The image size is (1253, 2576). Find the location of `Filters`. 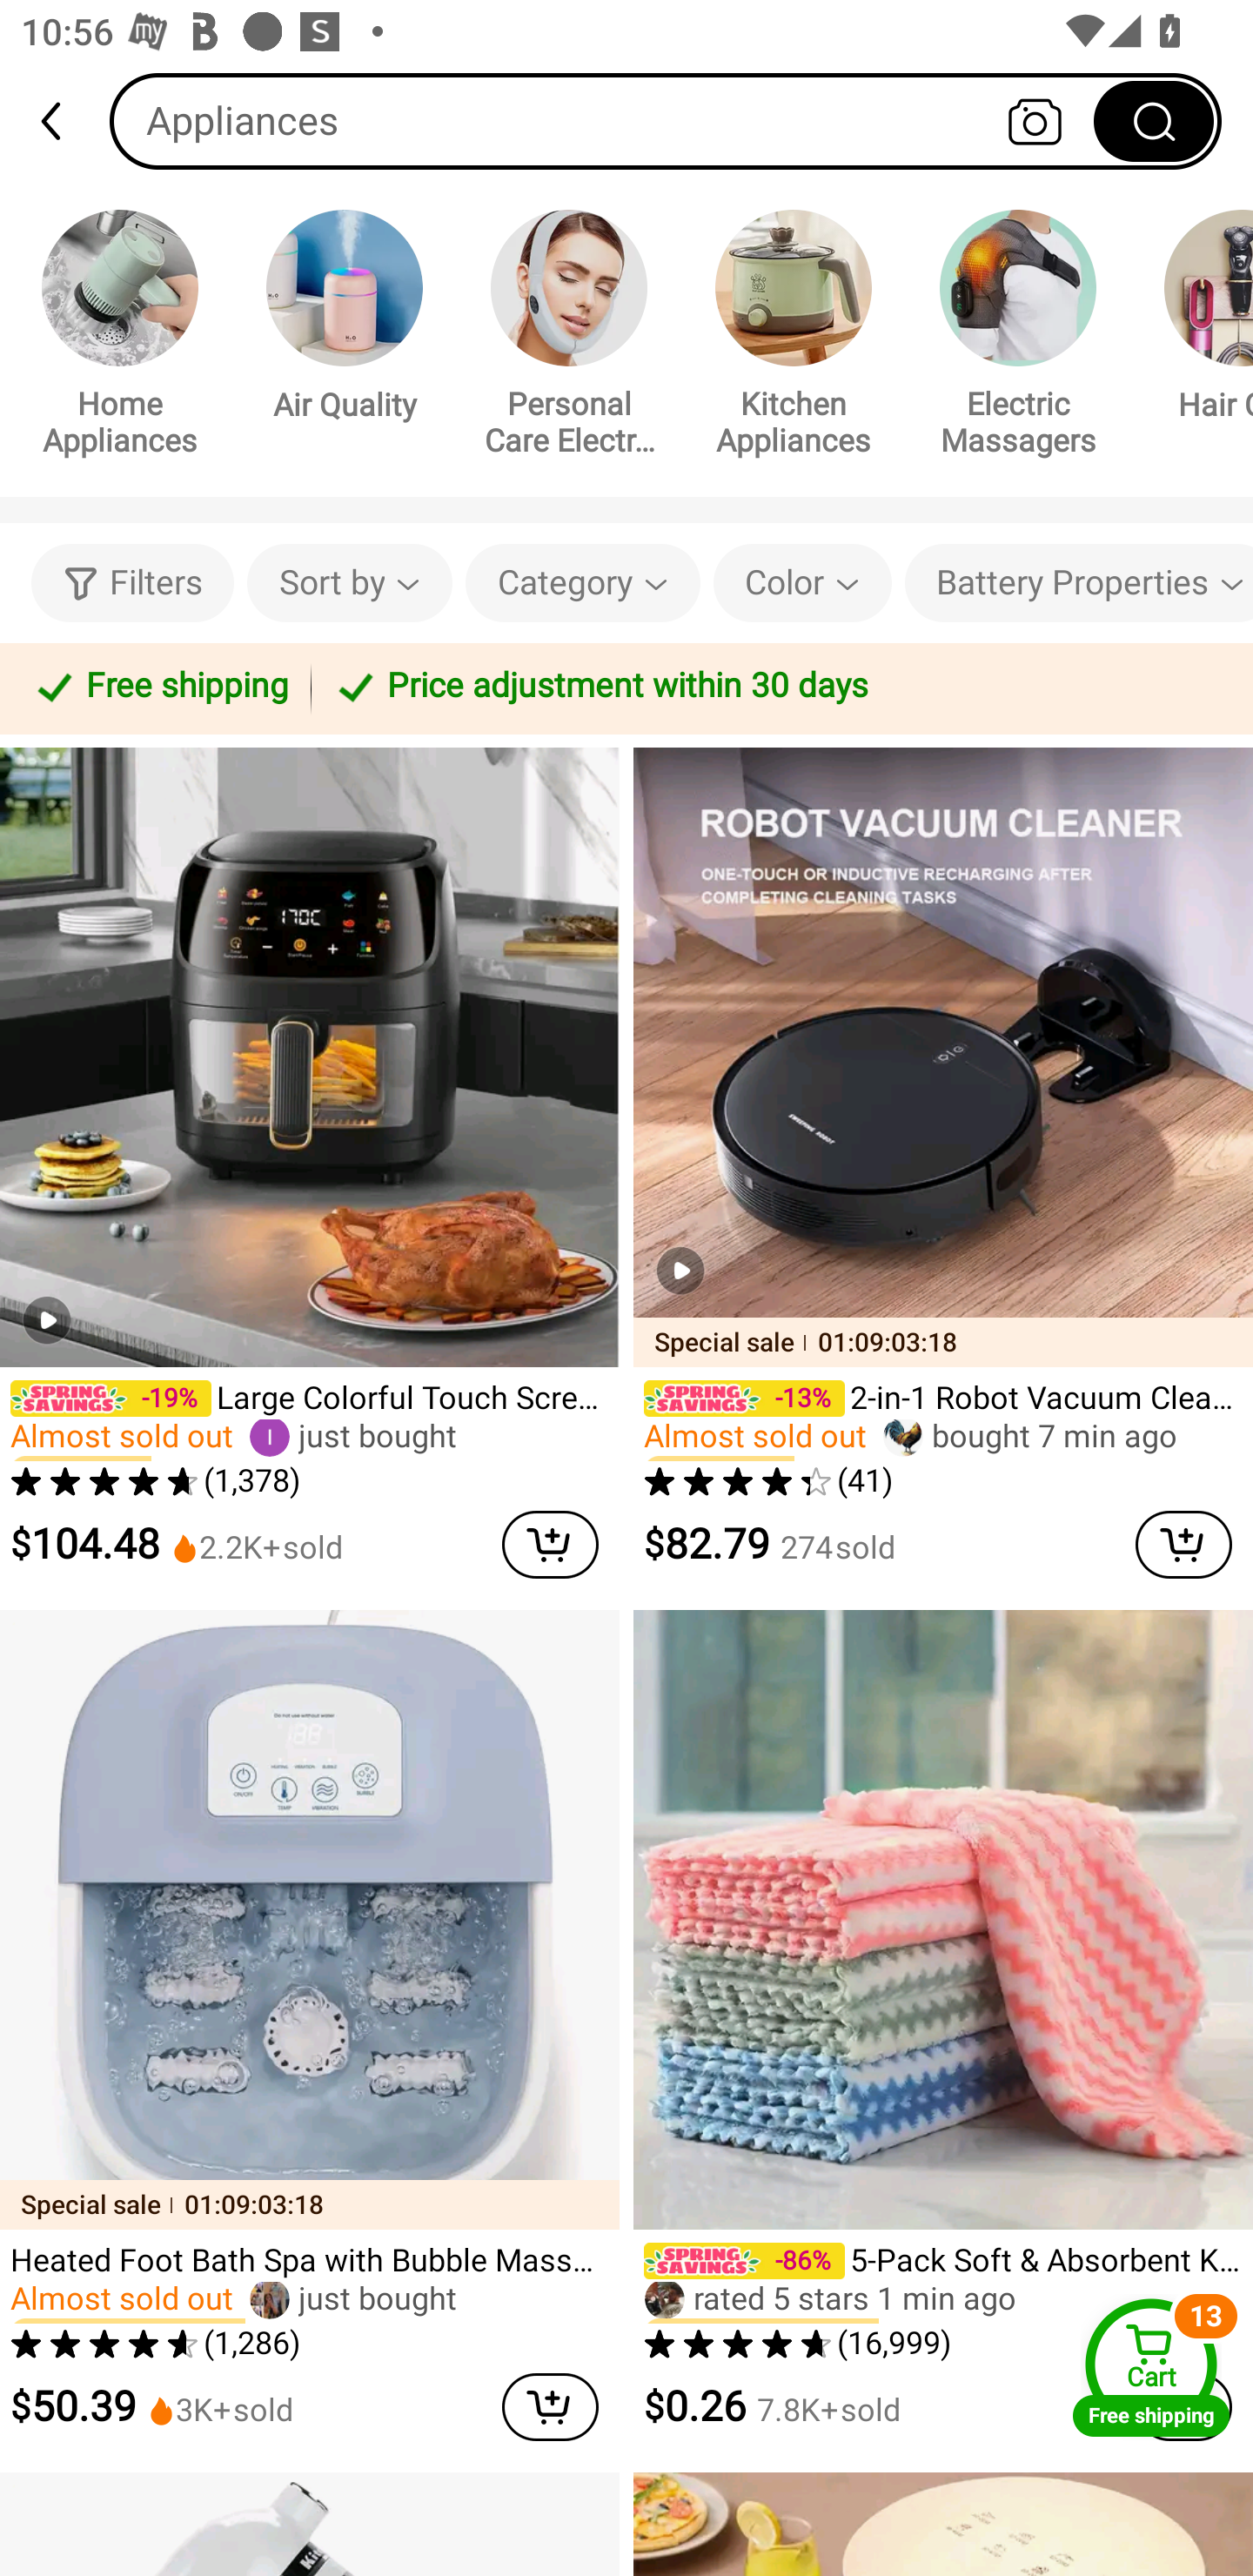

Filters is located at coordinates (132, 583).